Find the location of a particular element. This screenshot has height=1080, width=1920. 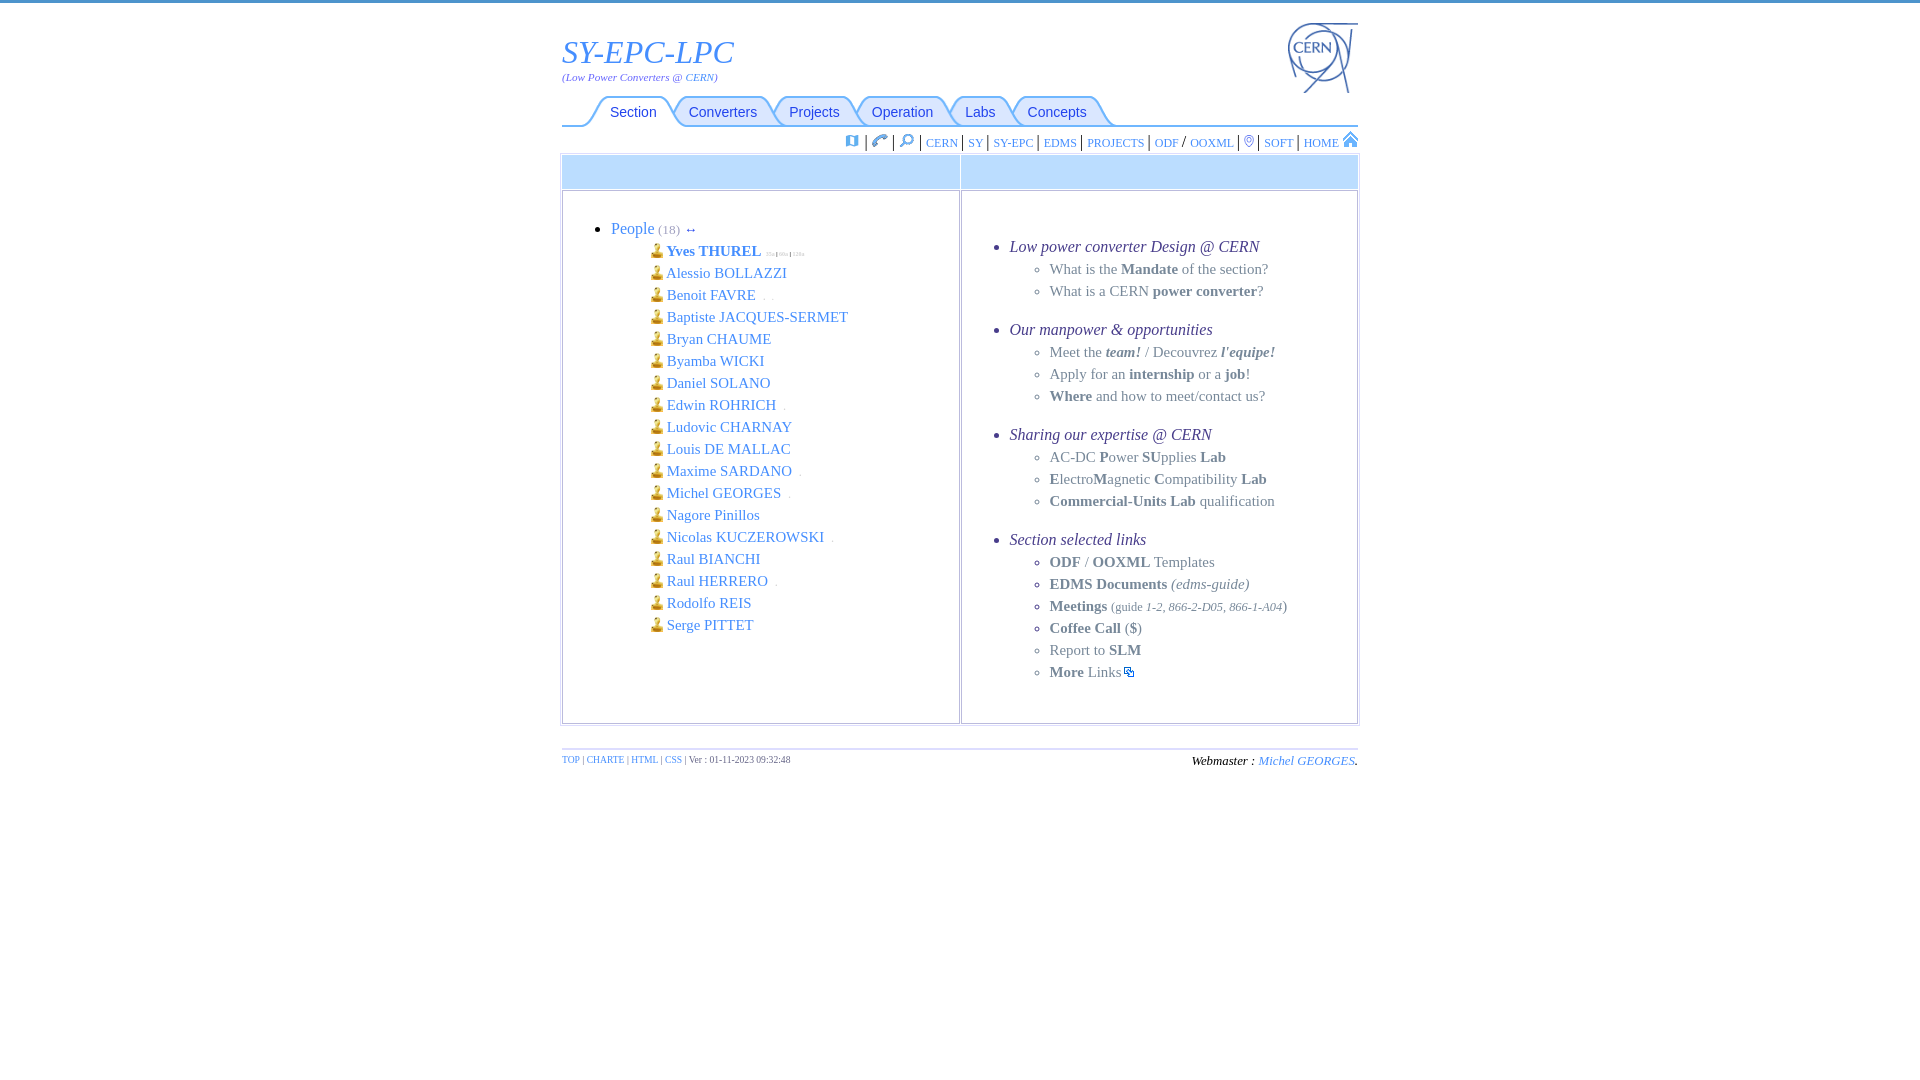

Bryan CHAUME is located at coordinates (711, 339).